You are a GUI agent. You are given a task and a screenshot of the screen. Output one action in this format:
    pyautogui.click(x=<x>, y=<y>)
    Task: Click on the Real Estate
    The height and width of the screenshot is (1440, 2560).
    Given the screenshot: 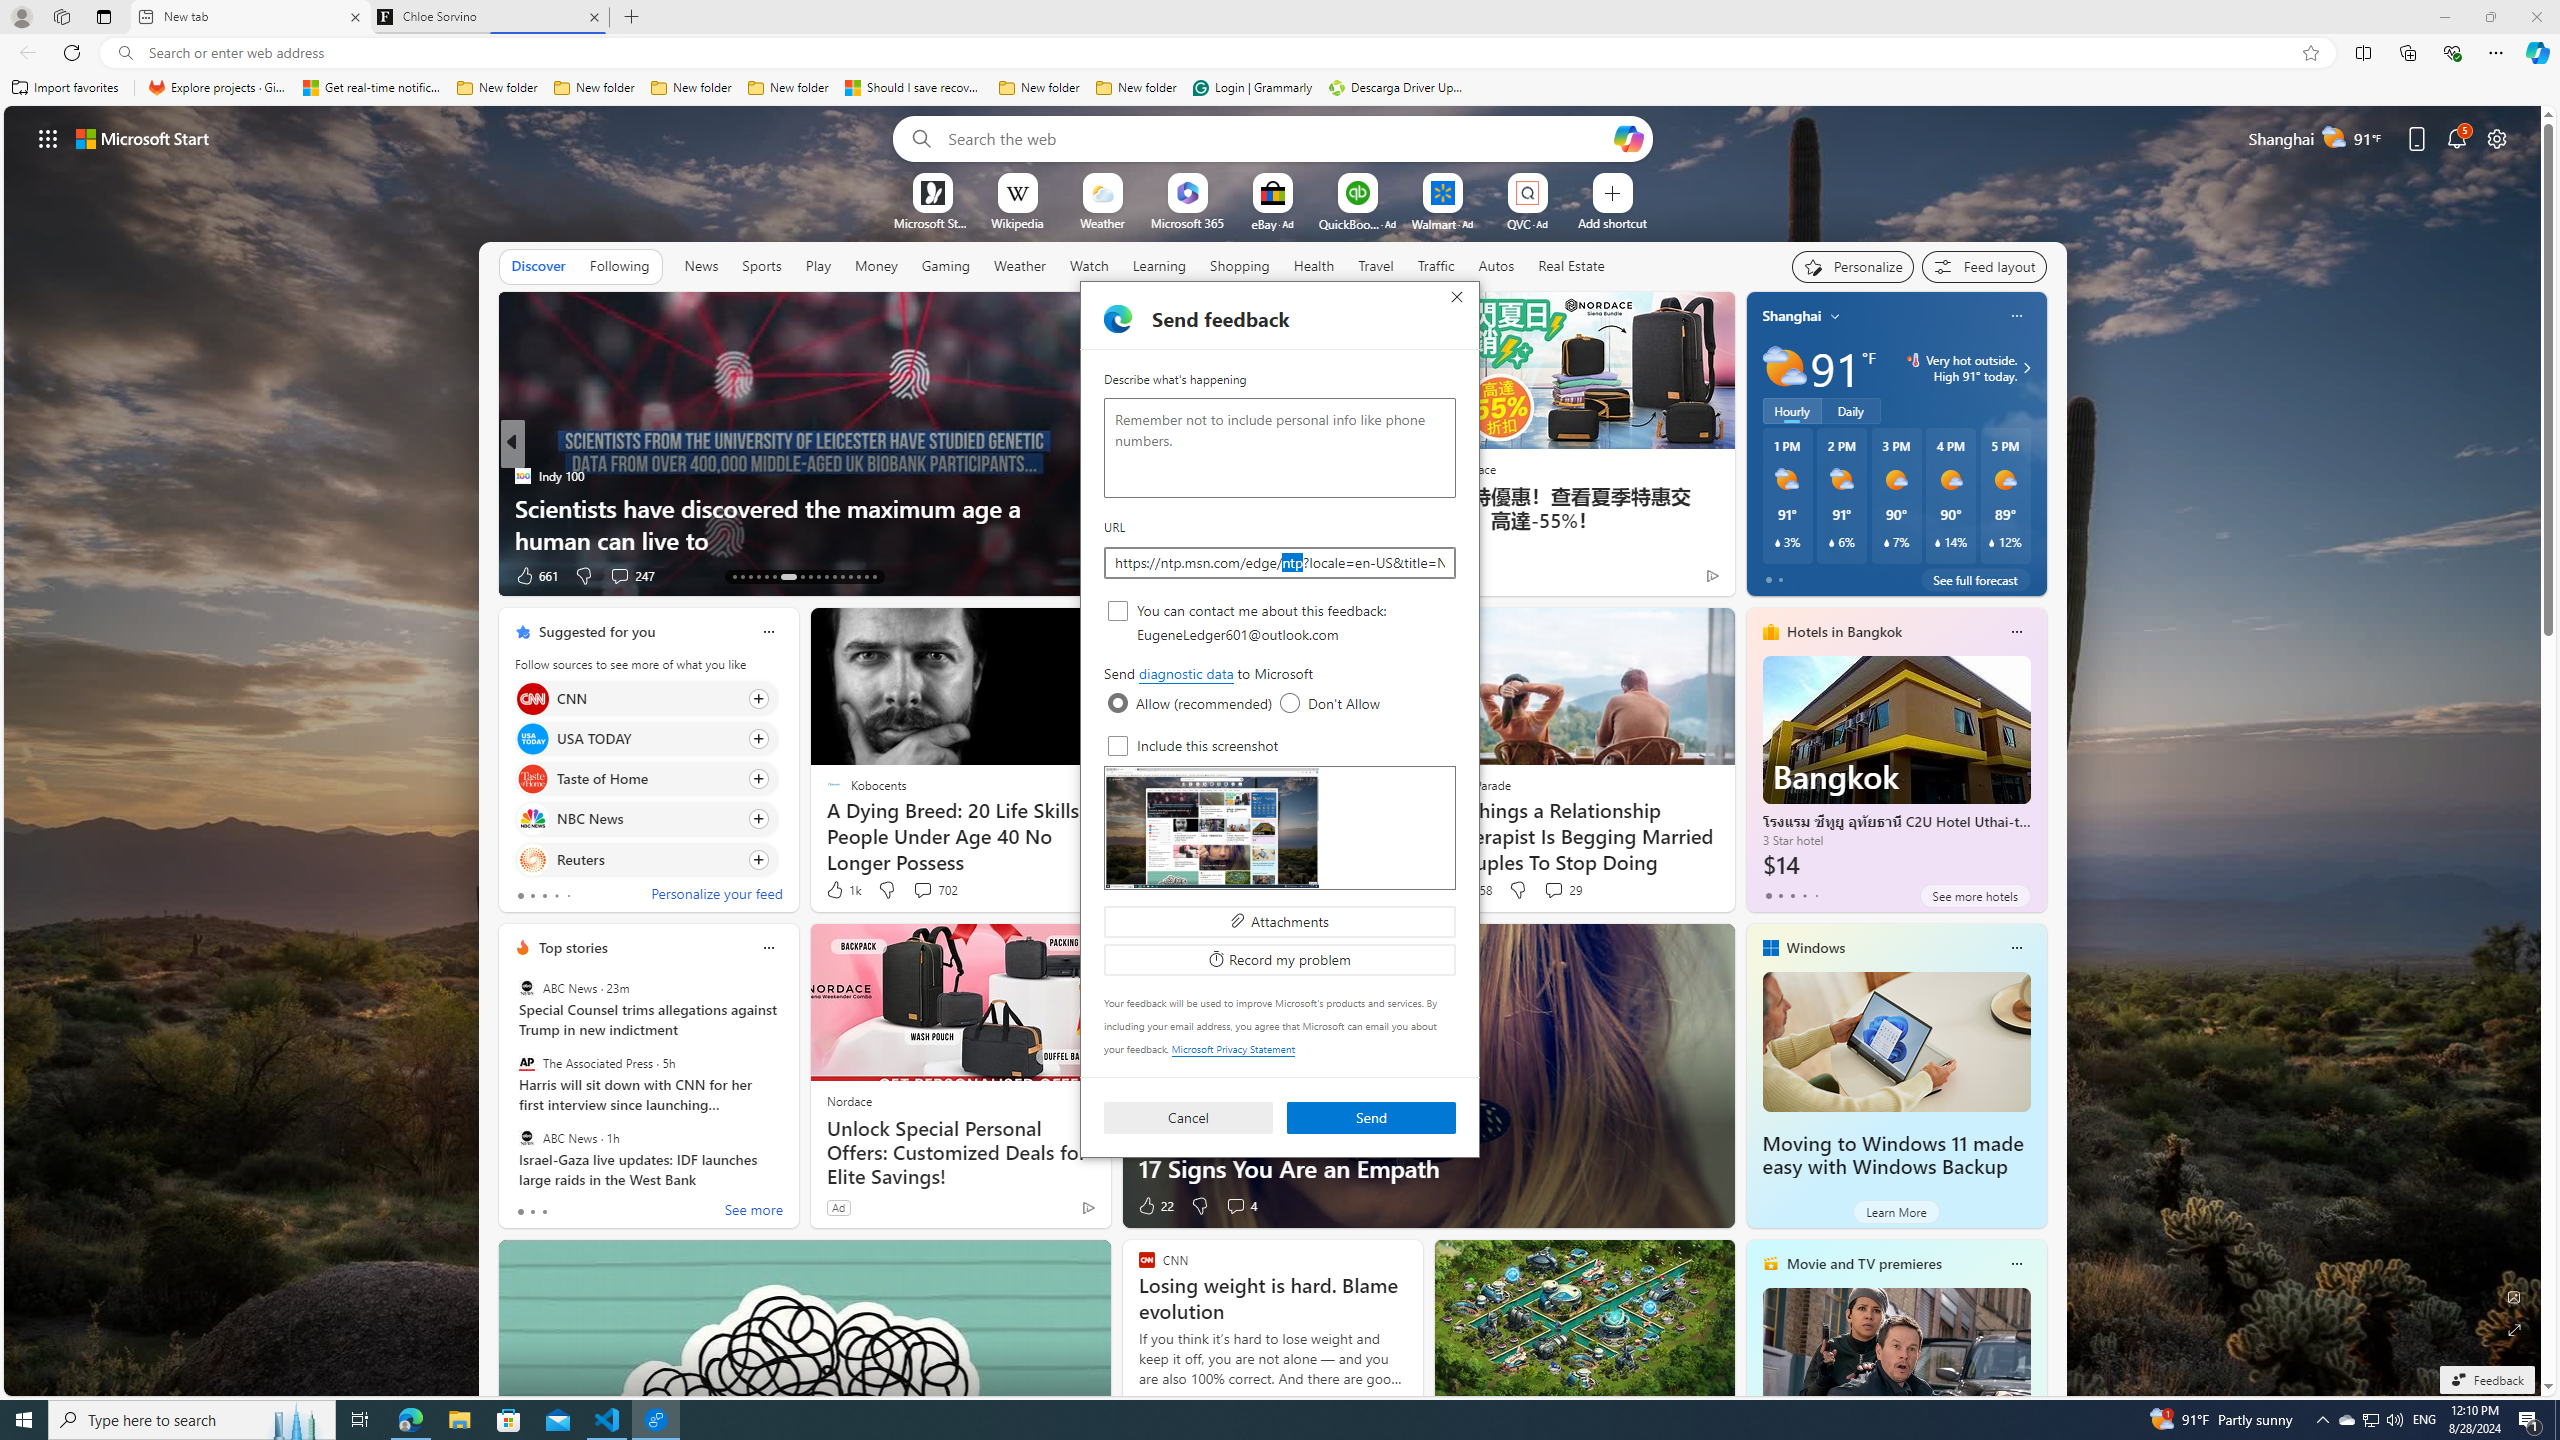 What is the action you would take?
    pyautogui.click(x=1571, y=266)
    